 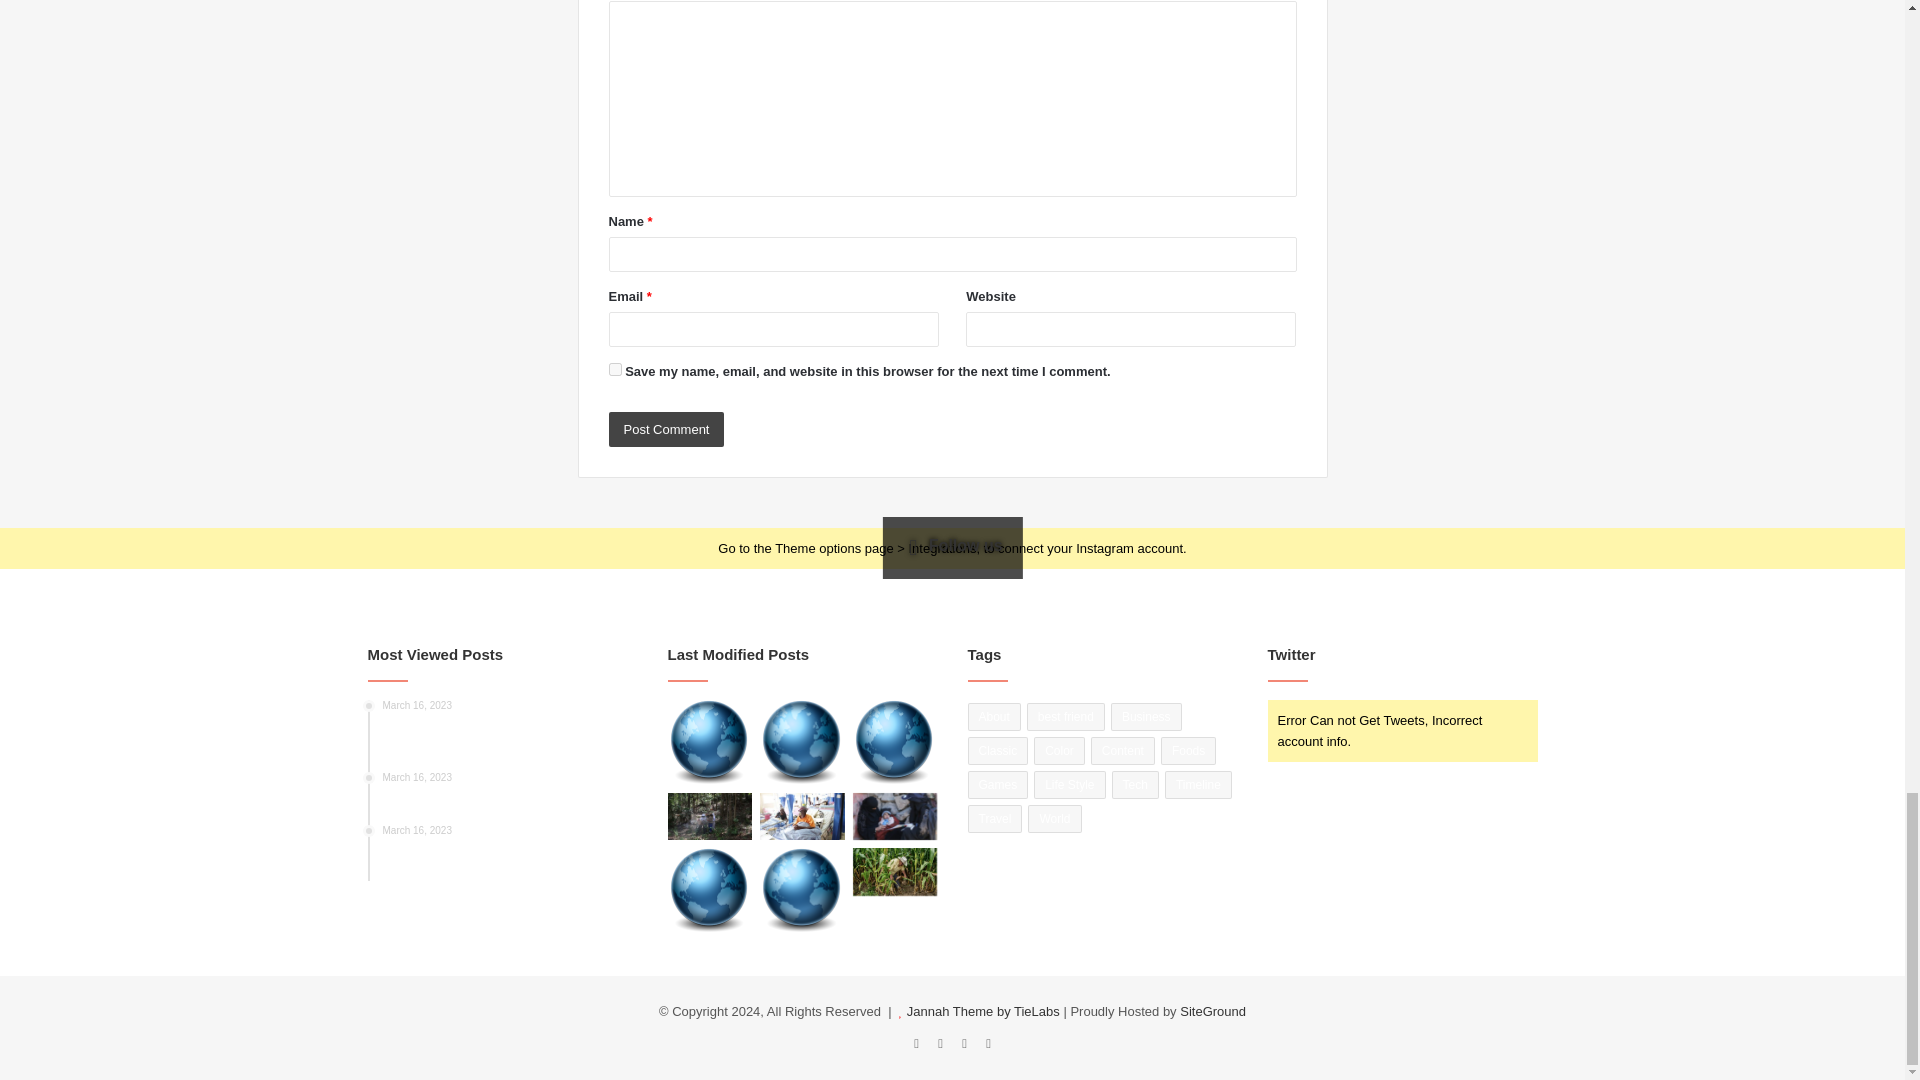 I want to click on Follow us, so click(x=952, y=545).